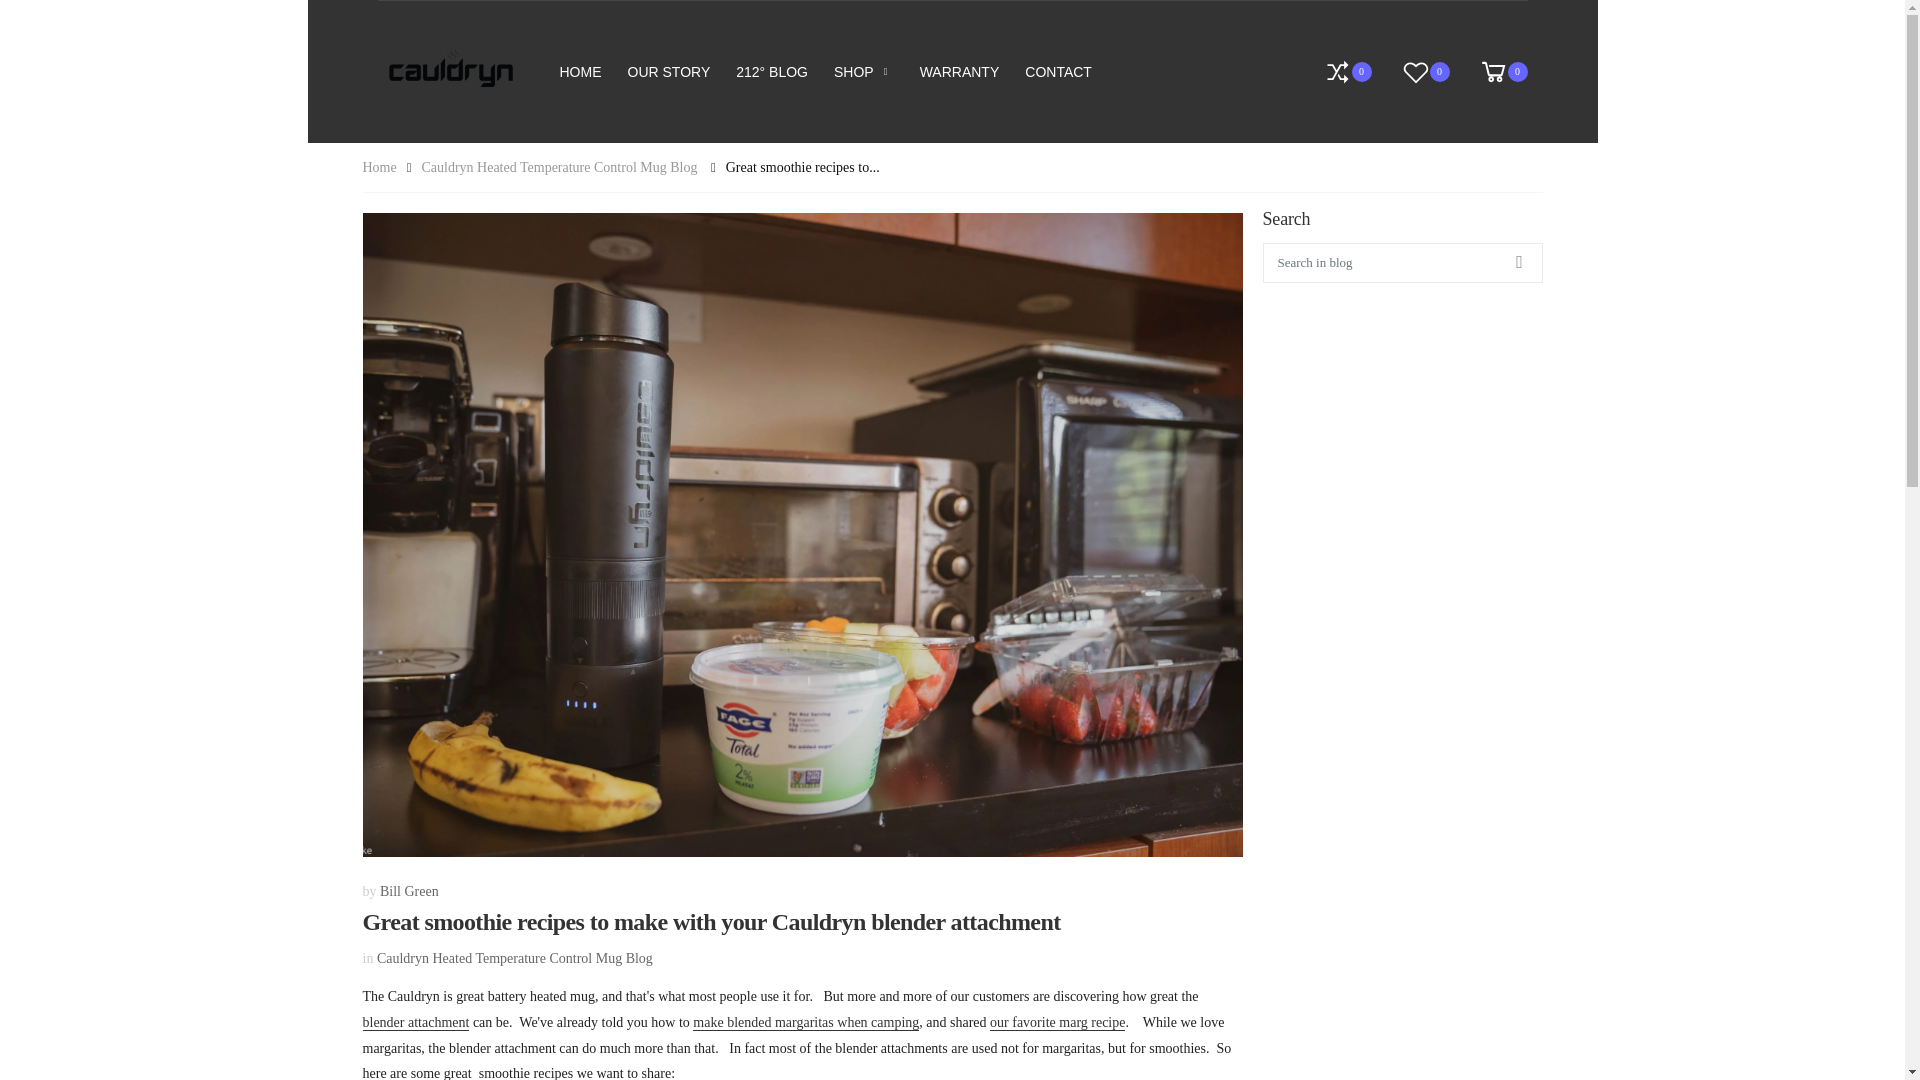 The height and width of the screenshot is (1080, 1920). What do you see at coordinates (1518, 262) in the screenshot?
I see `Search` at bounding box center [1518, 262].